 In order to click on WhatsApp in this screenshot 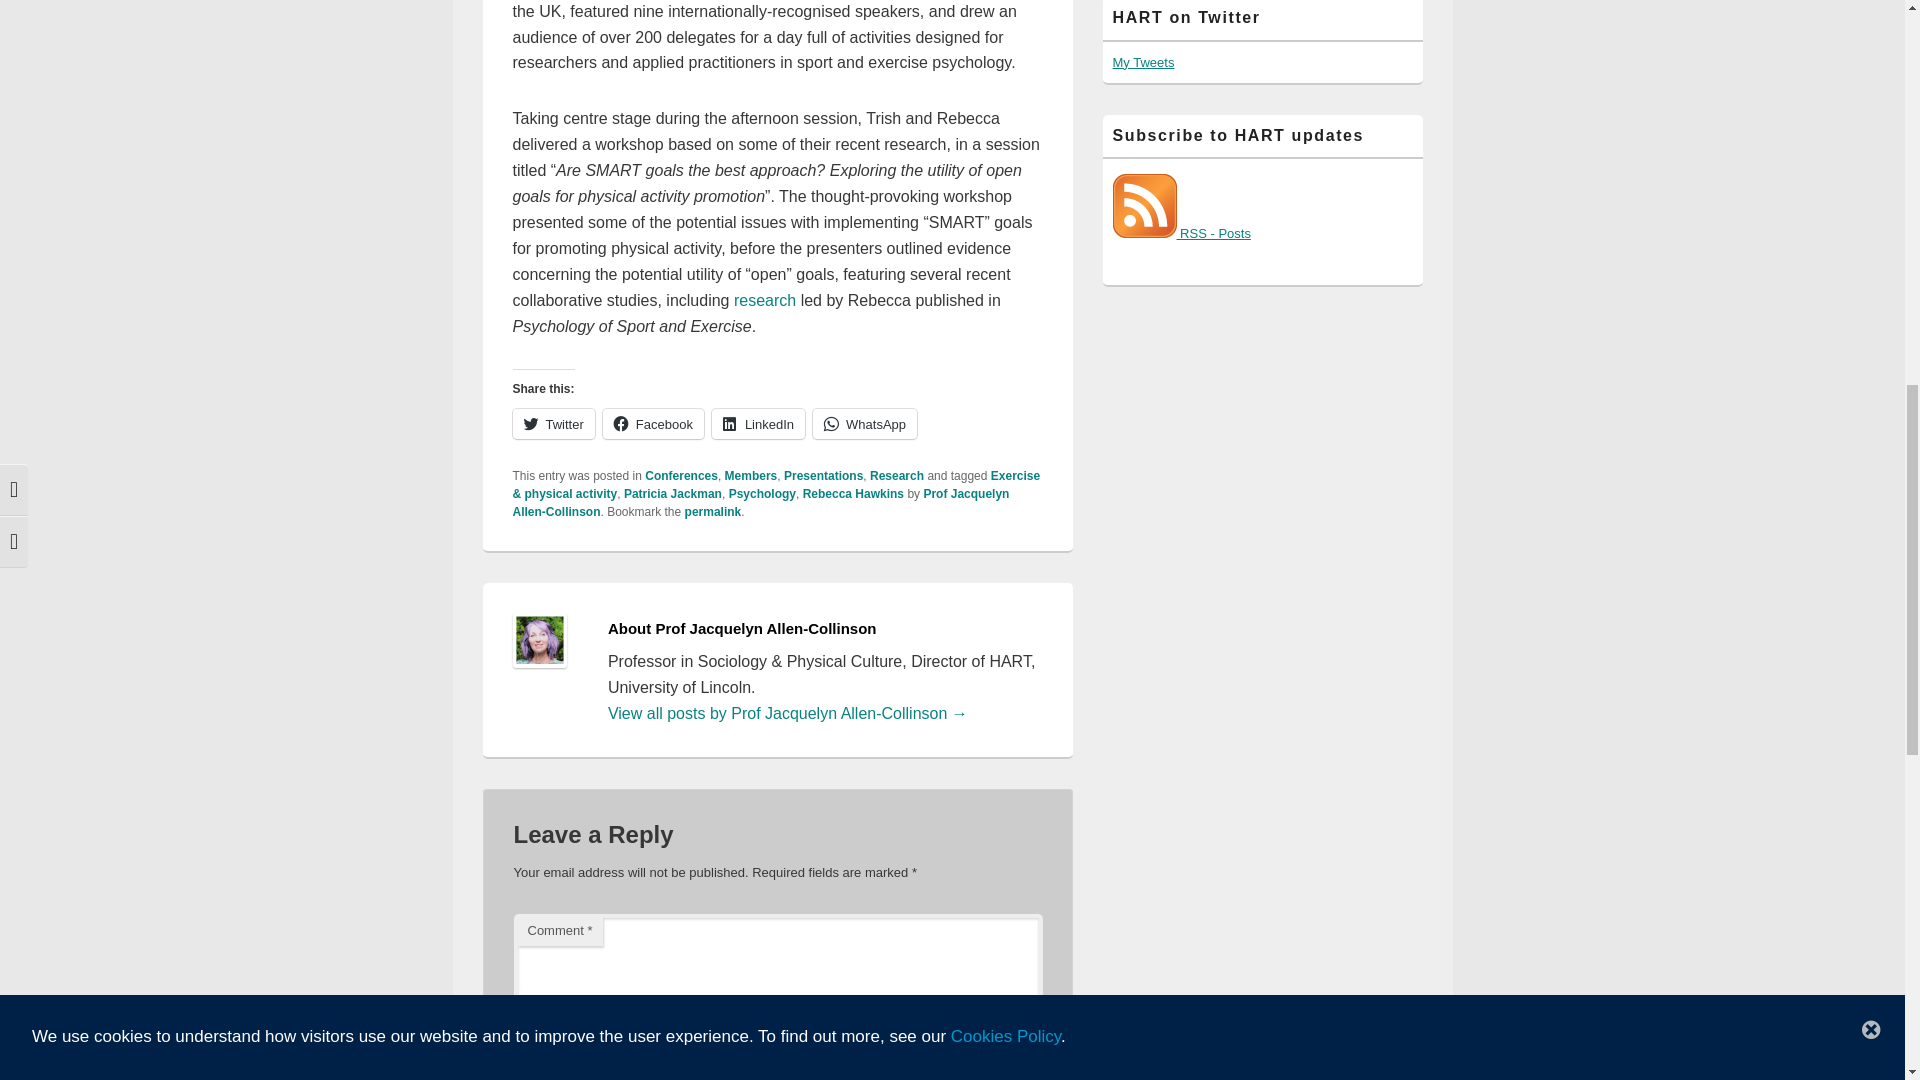, I will do `click(864, 424)`.